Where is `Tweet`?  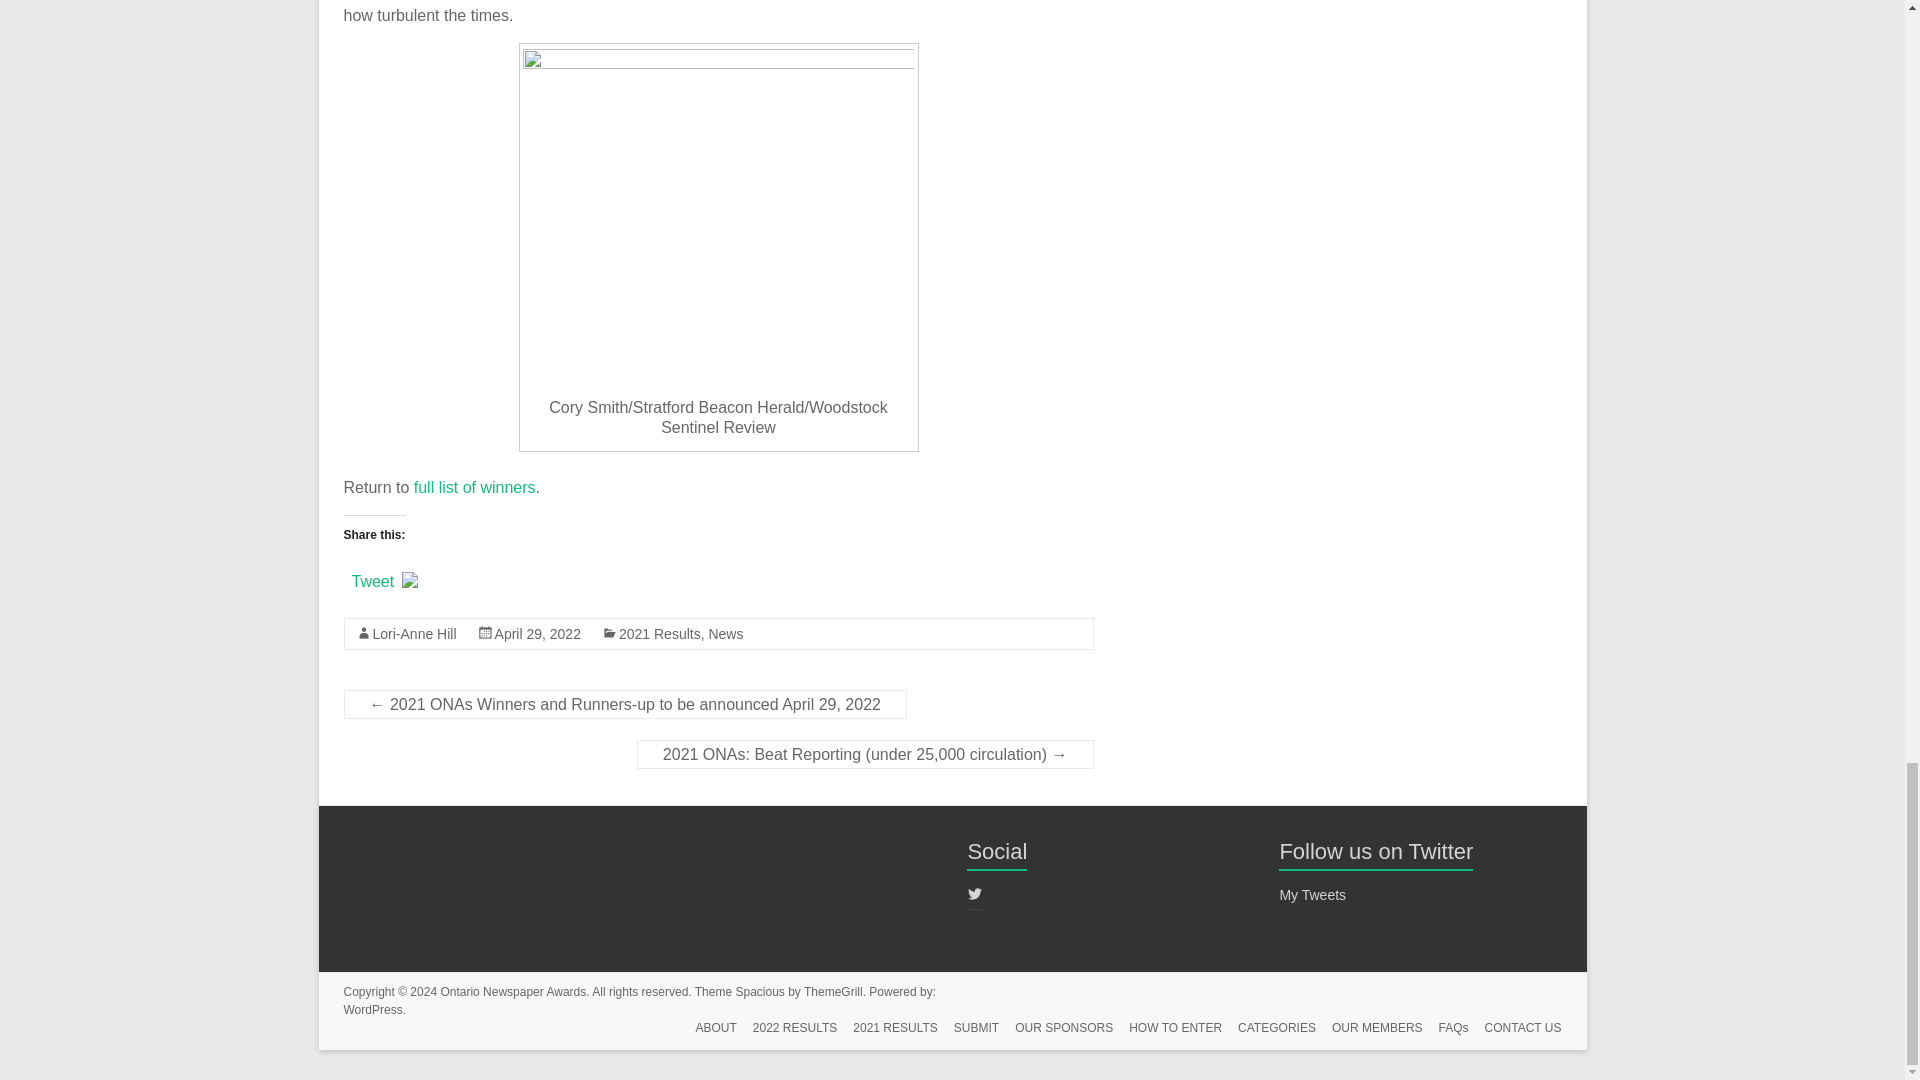 Tweet is located at coordinates (373, 580).